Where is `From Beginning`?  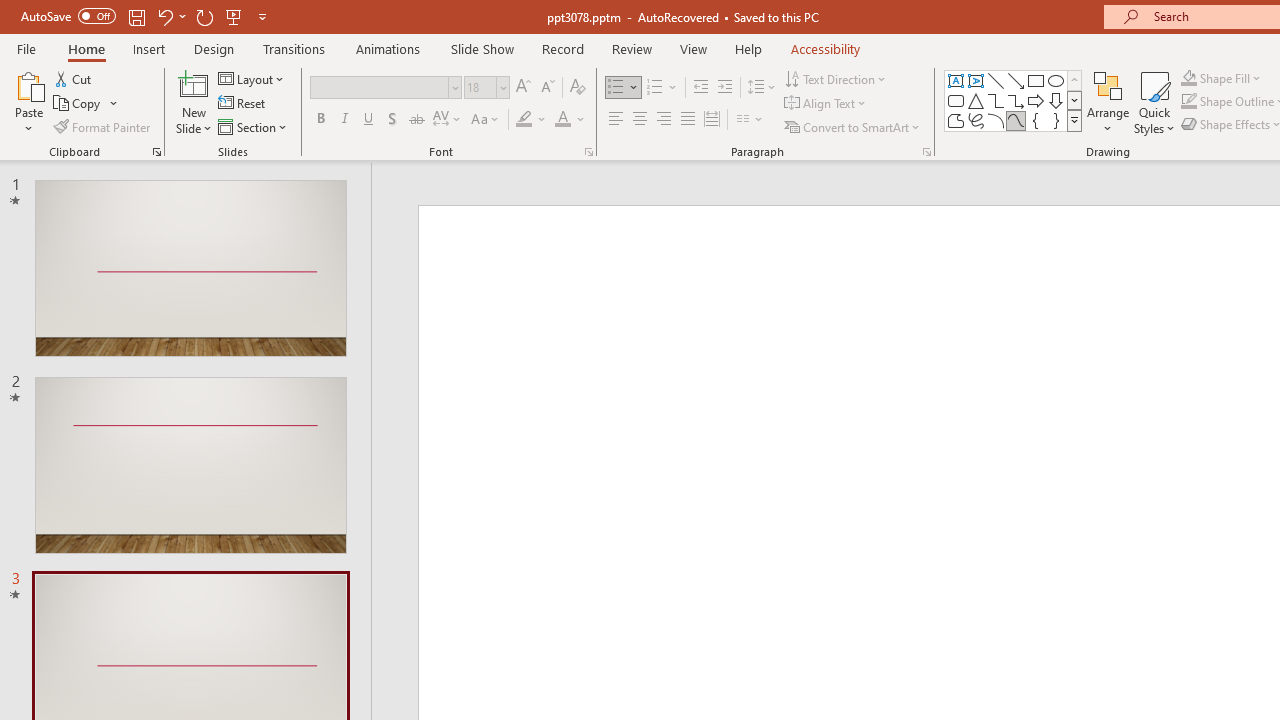 From Beginning is located at coordinates (234, 16).